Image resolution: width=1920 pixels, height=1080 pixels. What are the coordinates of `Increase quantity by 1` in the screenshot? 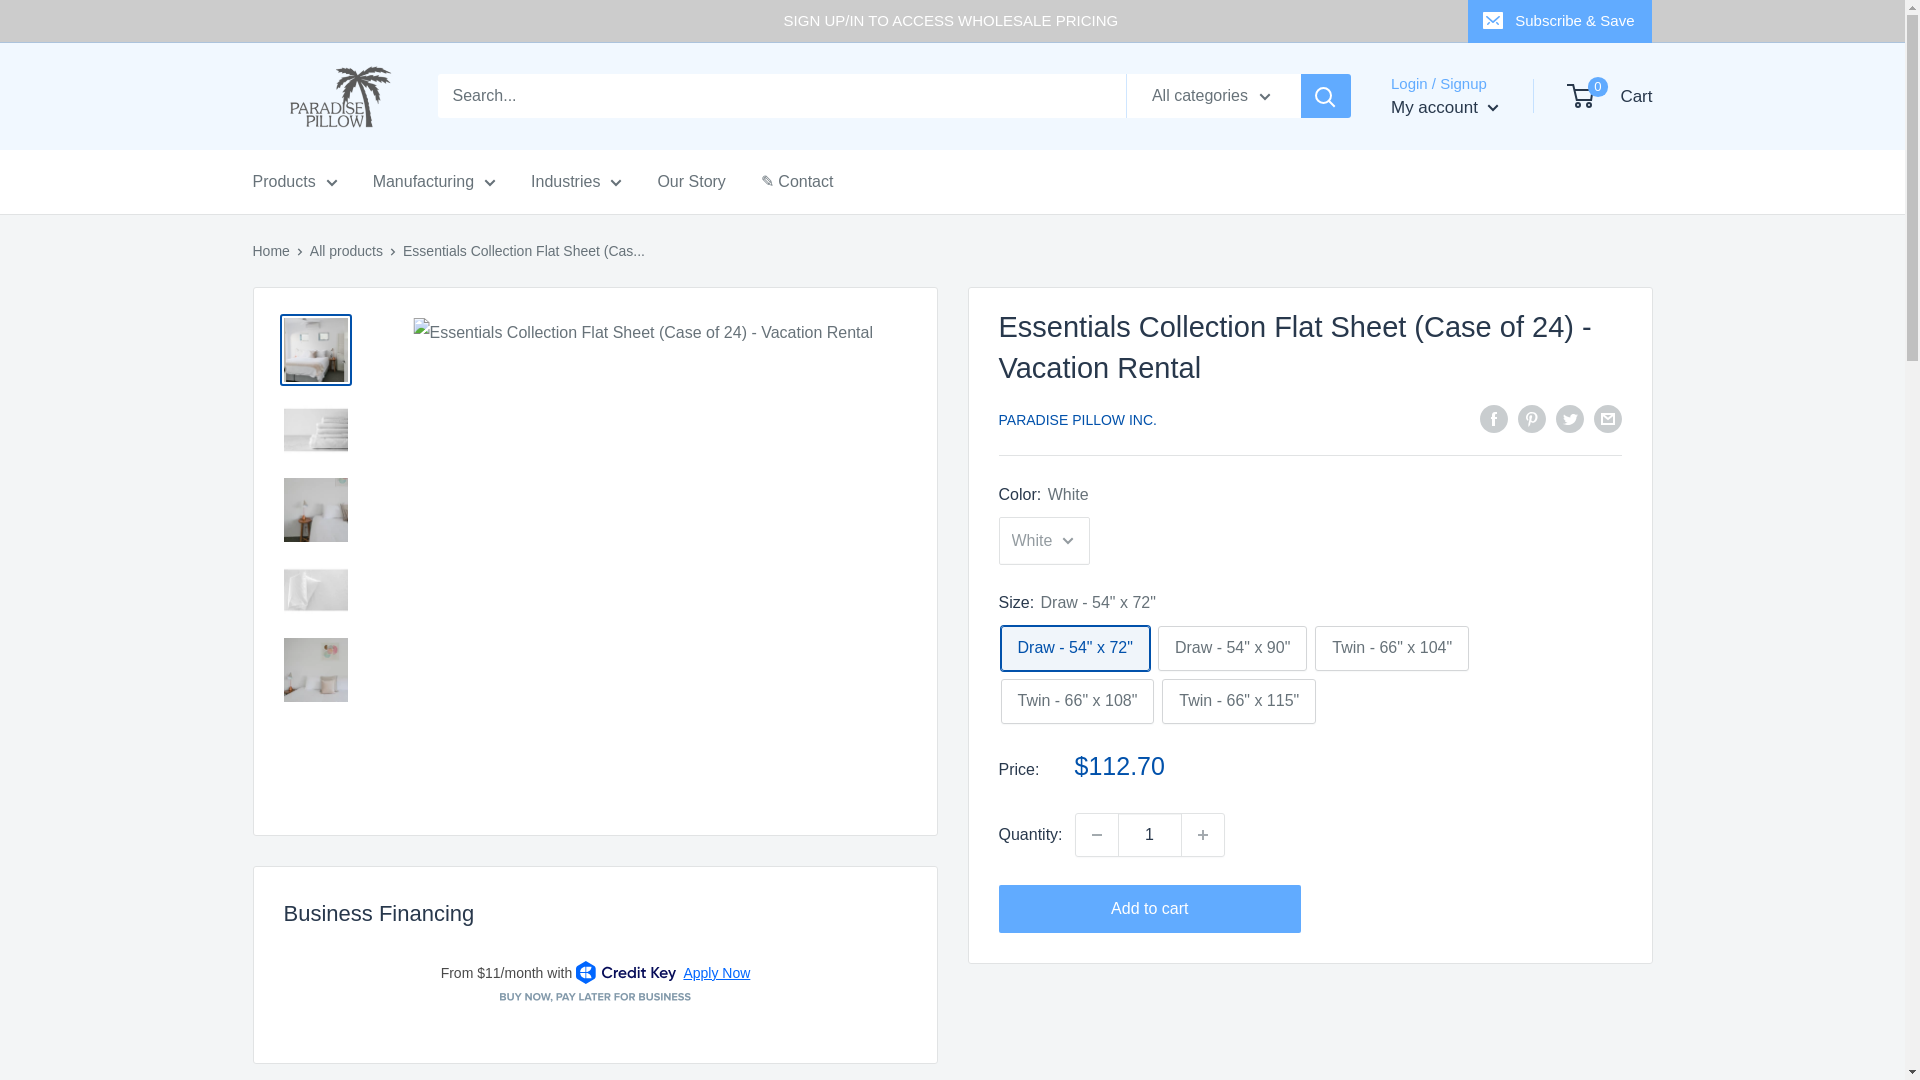 It's located at (1203, 835).